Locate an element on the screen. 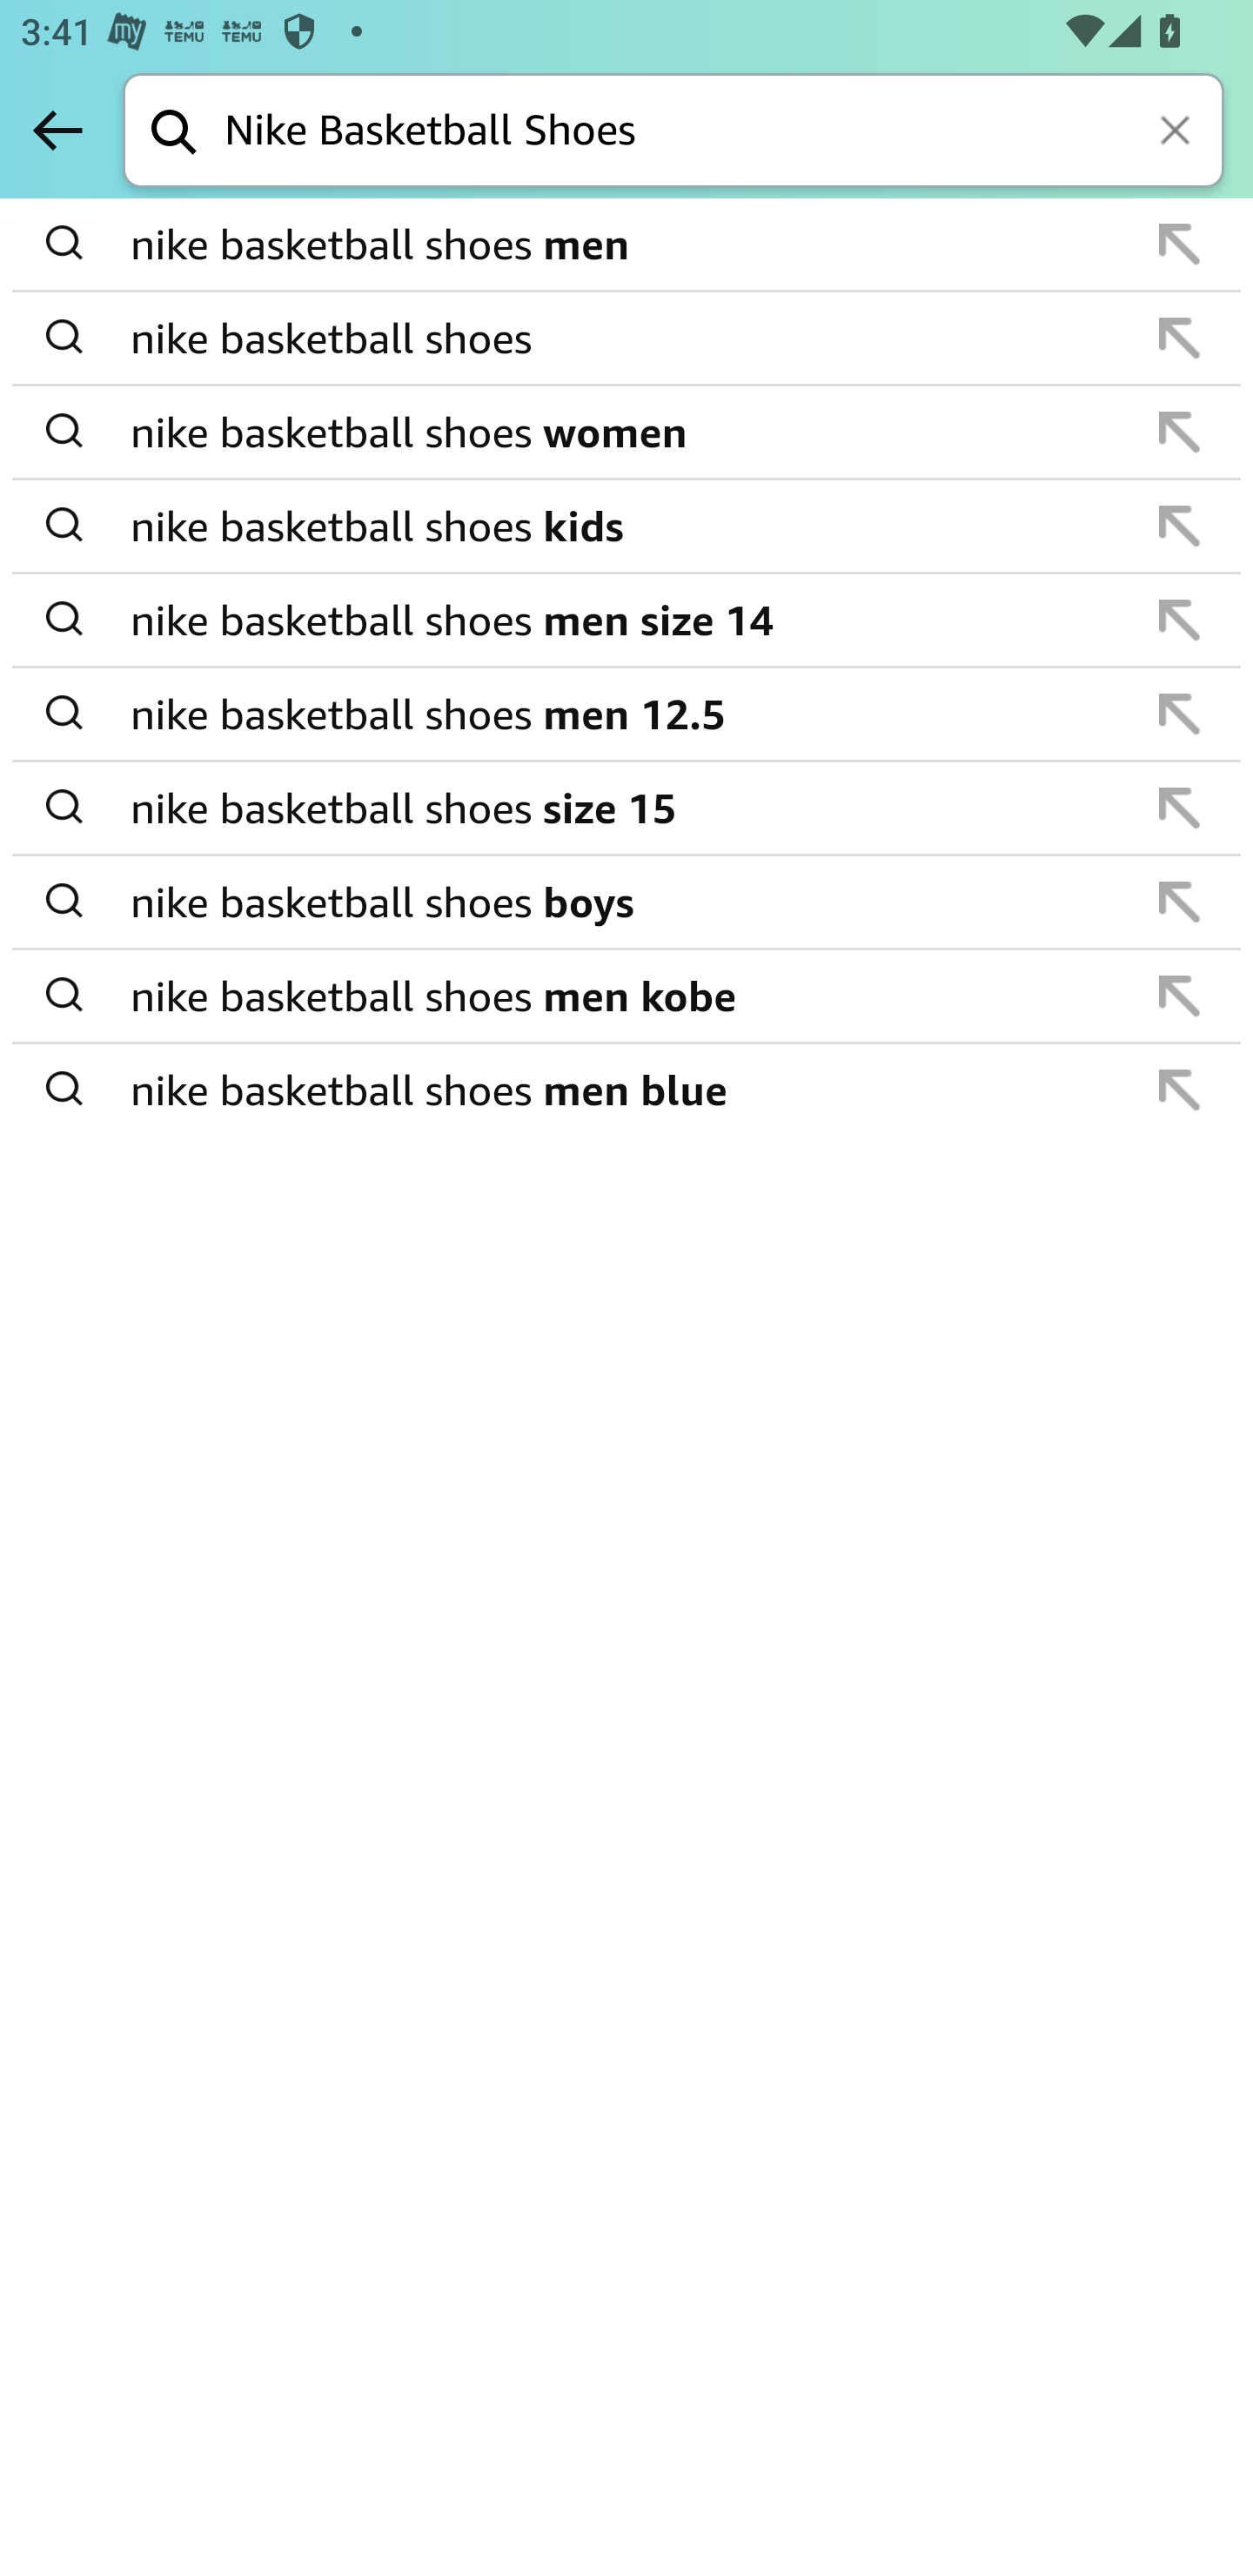  nike basketball shoes boys is located at coordinates (628, 902).